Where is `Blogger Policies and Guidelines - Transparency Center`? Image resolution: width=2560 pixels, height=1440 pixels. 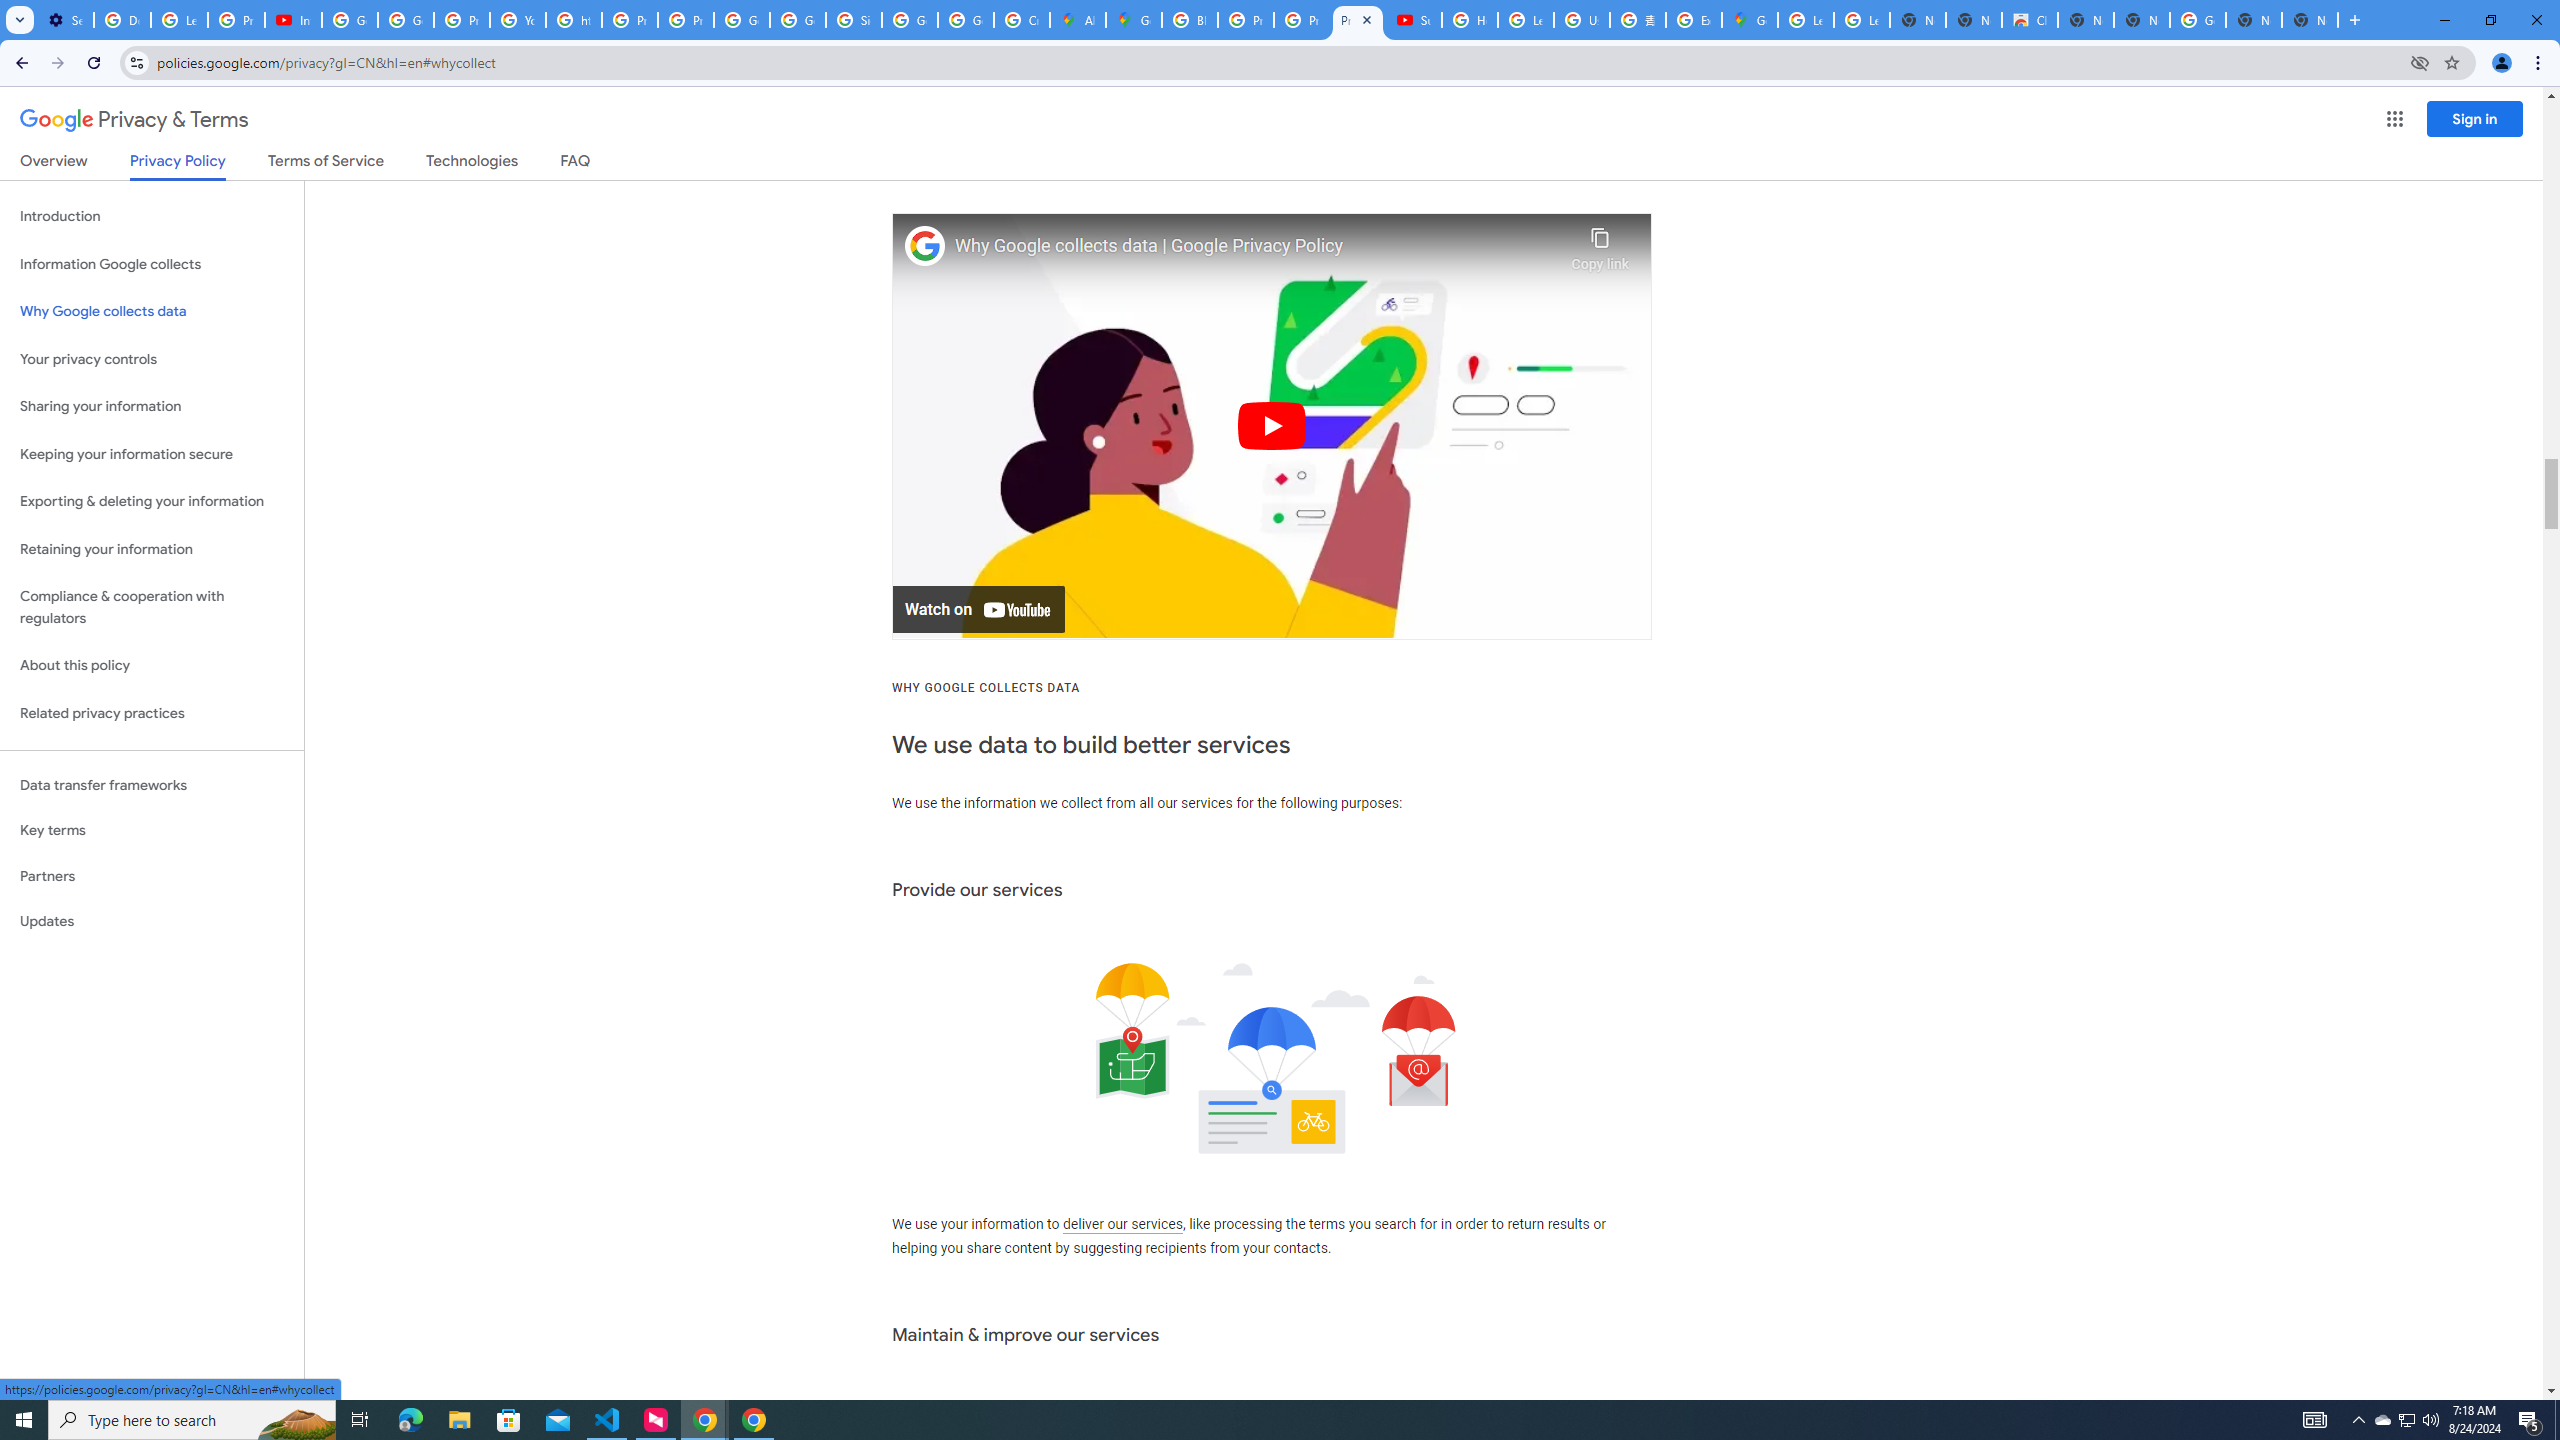 Blogger Policies and Guidelines - Transparency Center is located at coordinates (1189, 20).